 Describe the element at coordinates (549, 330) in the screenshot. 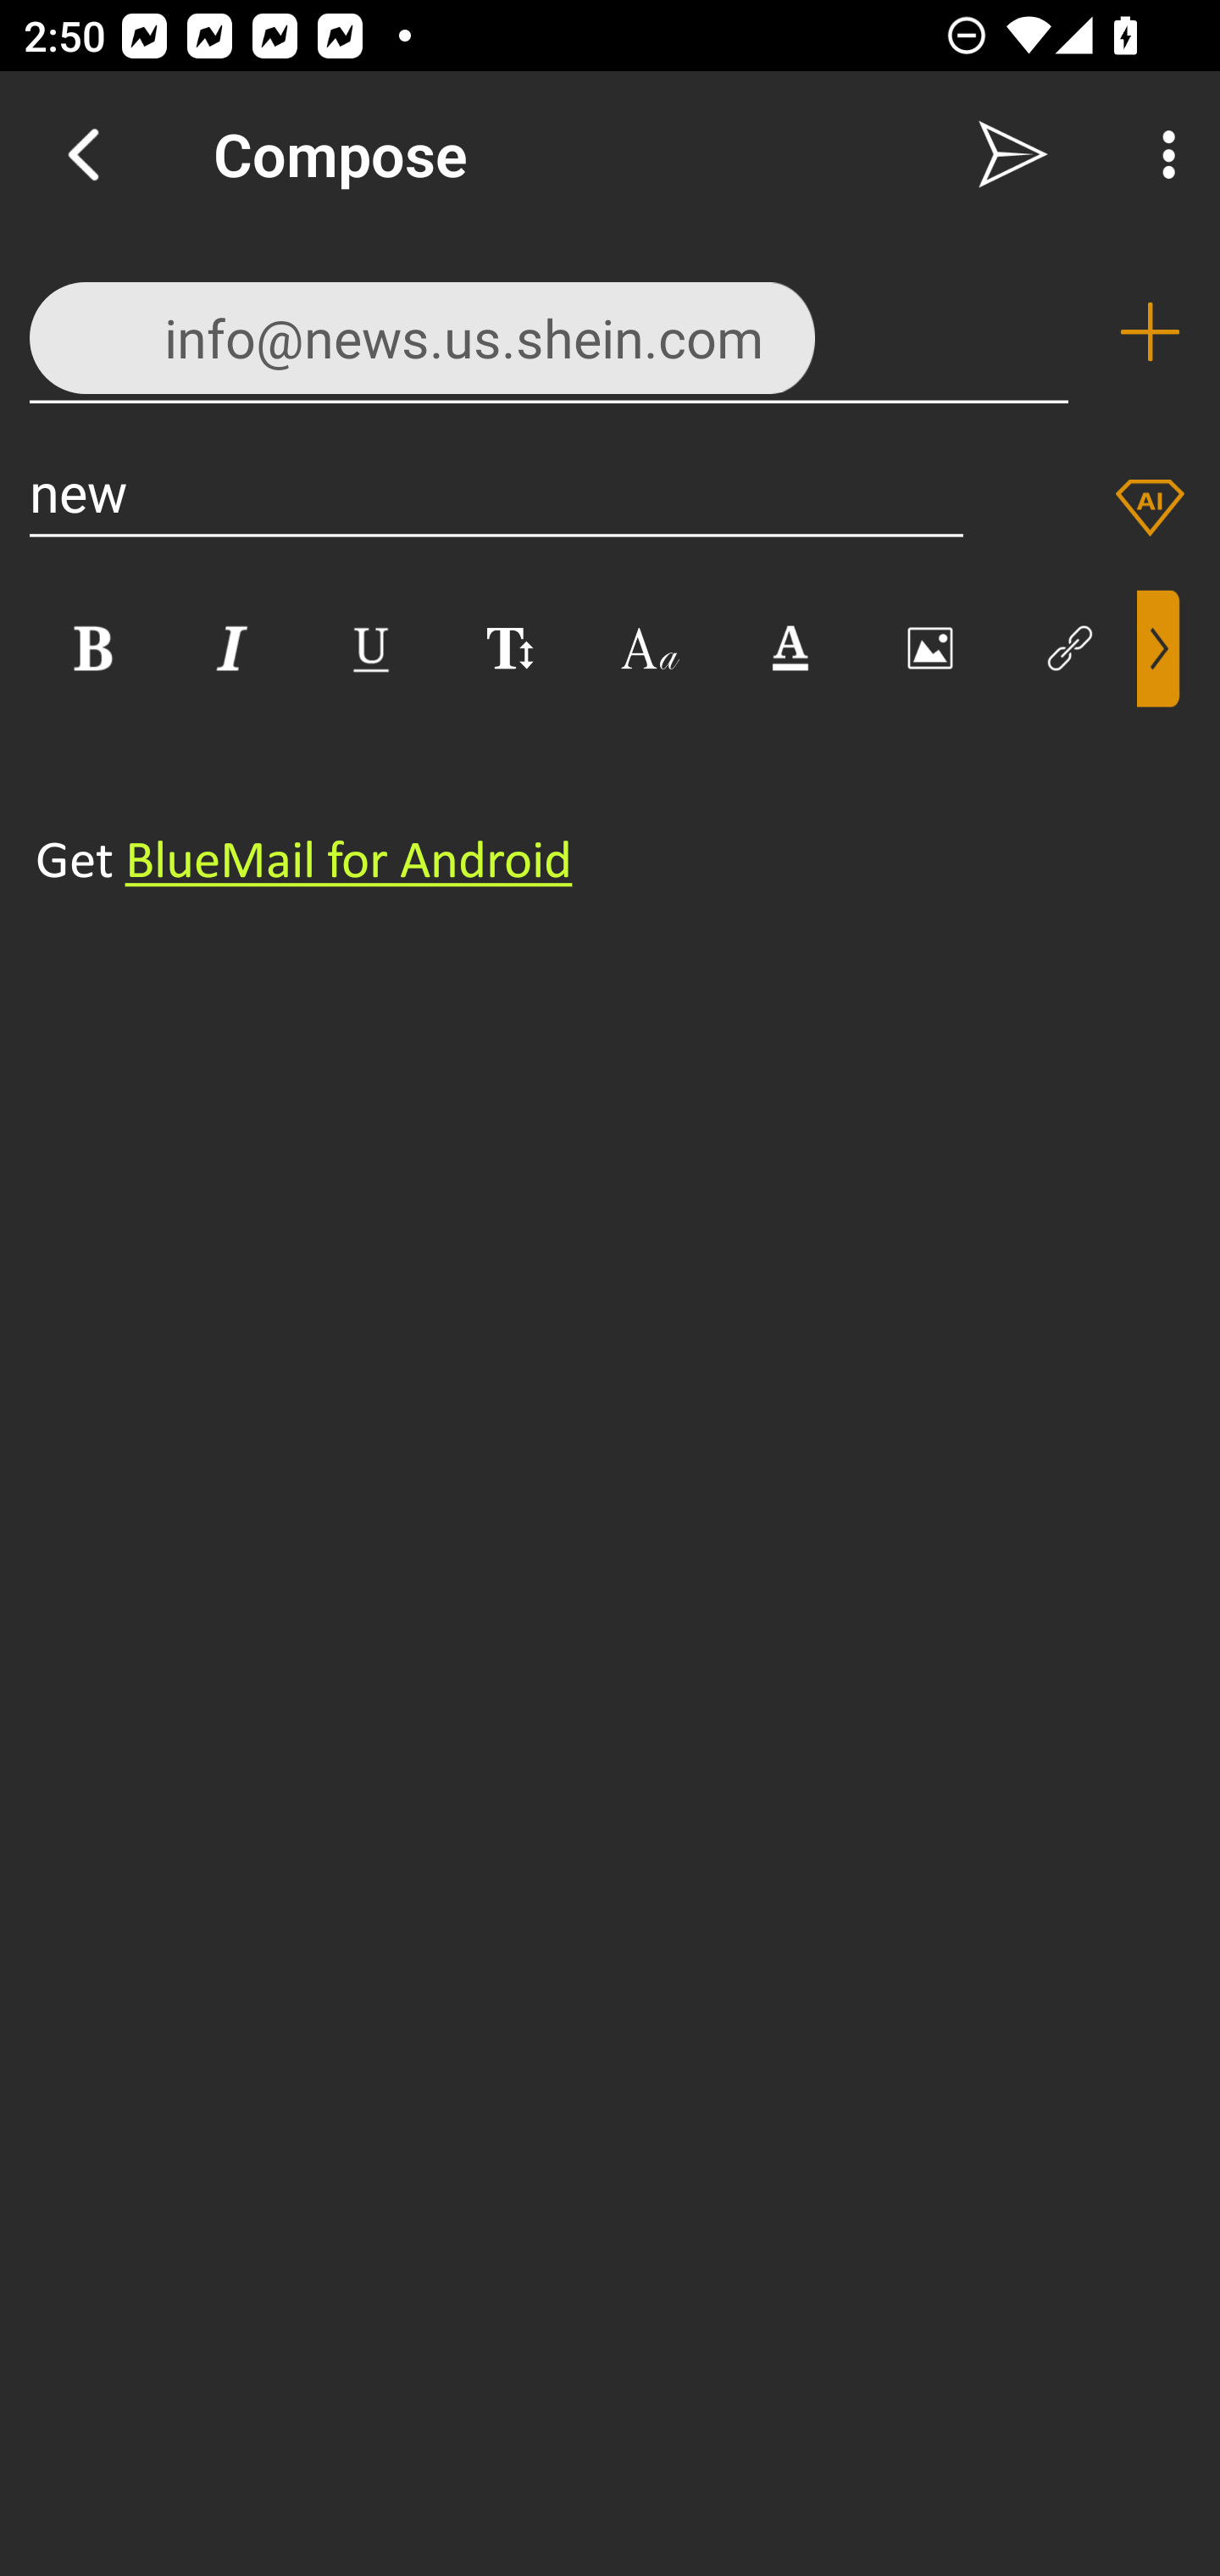

I see `<info@news.us.shein.com>, ` at that location.